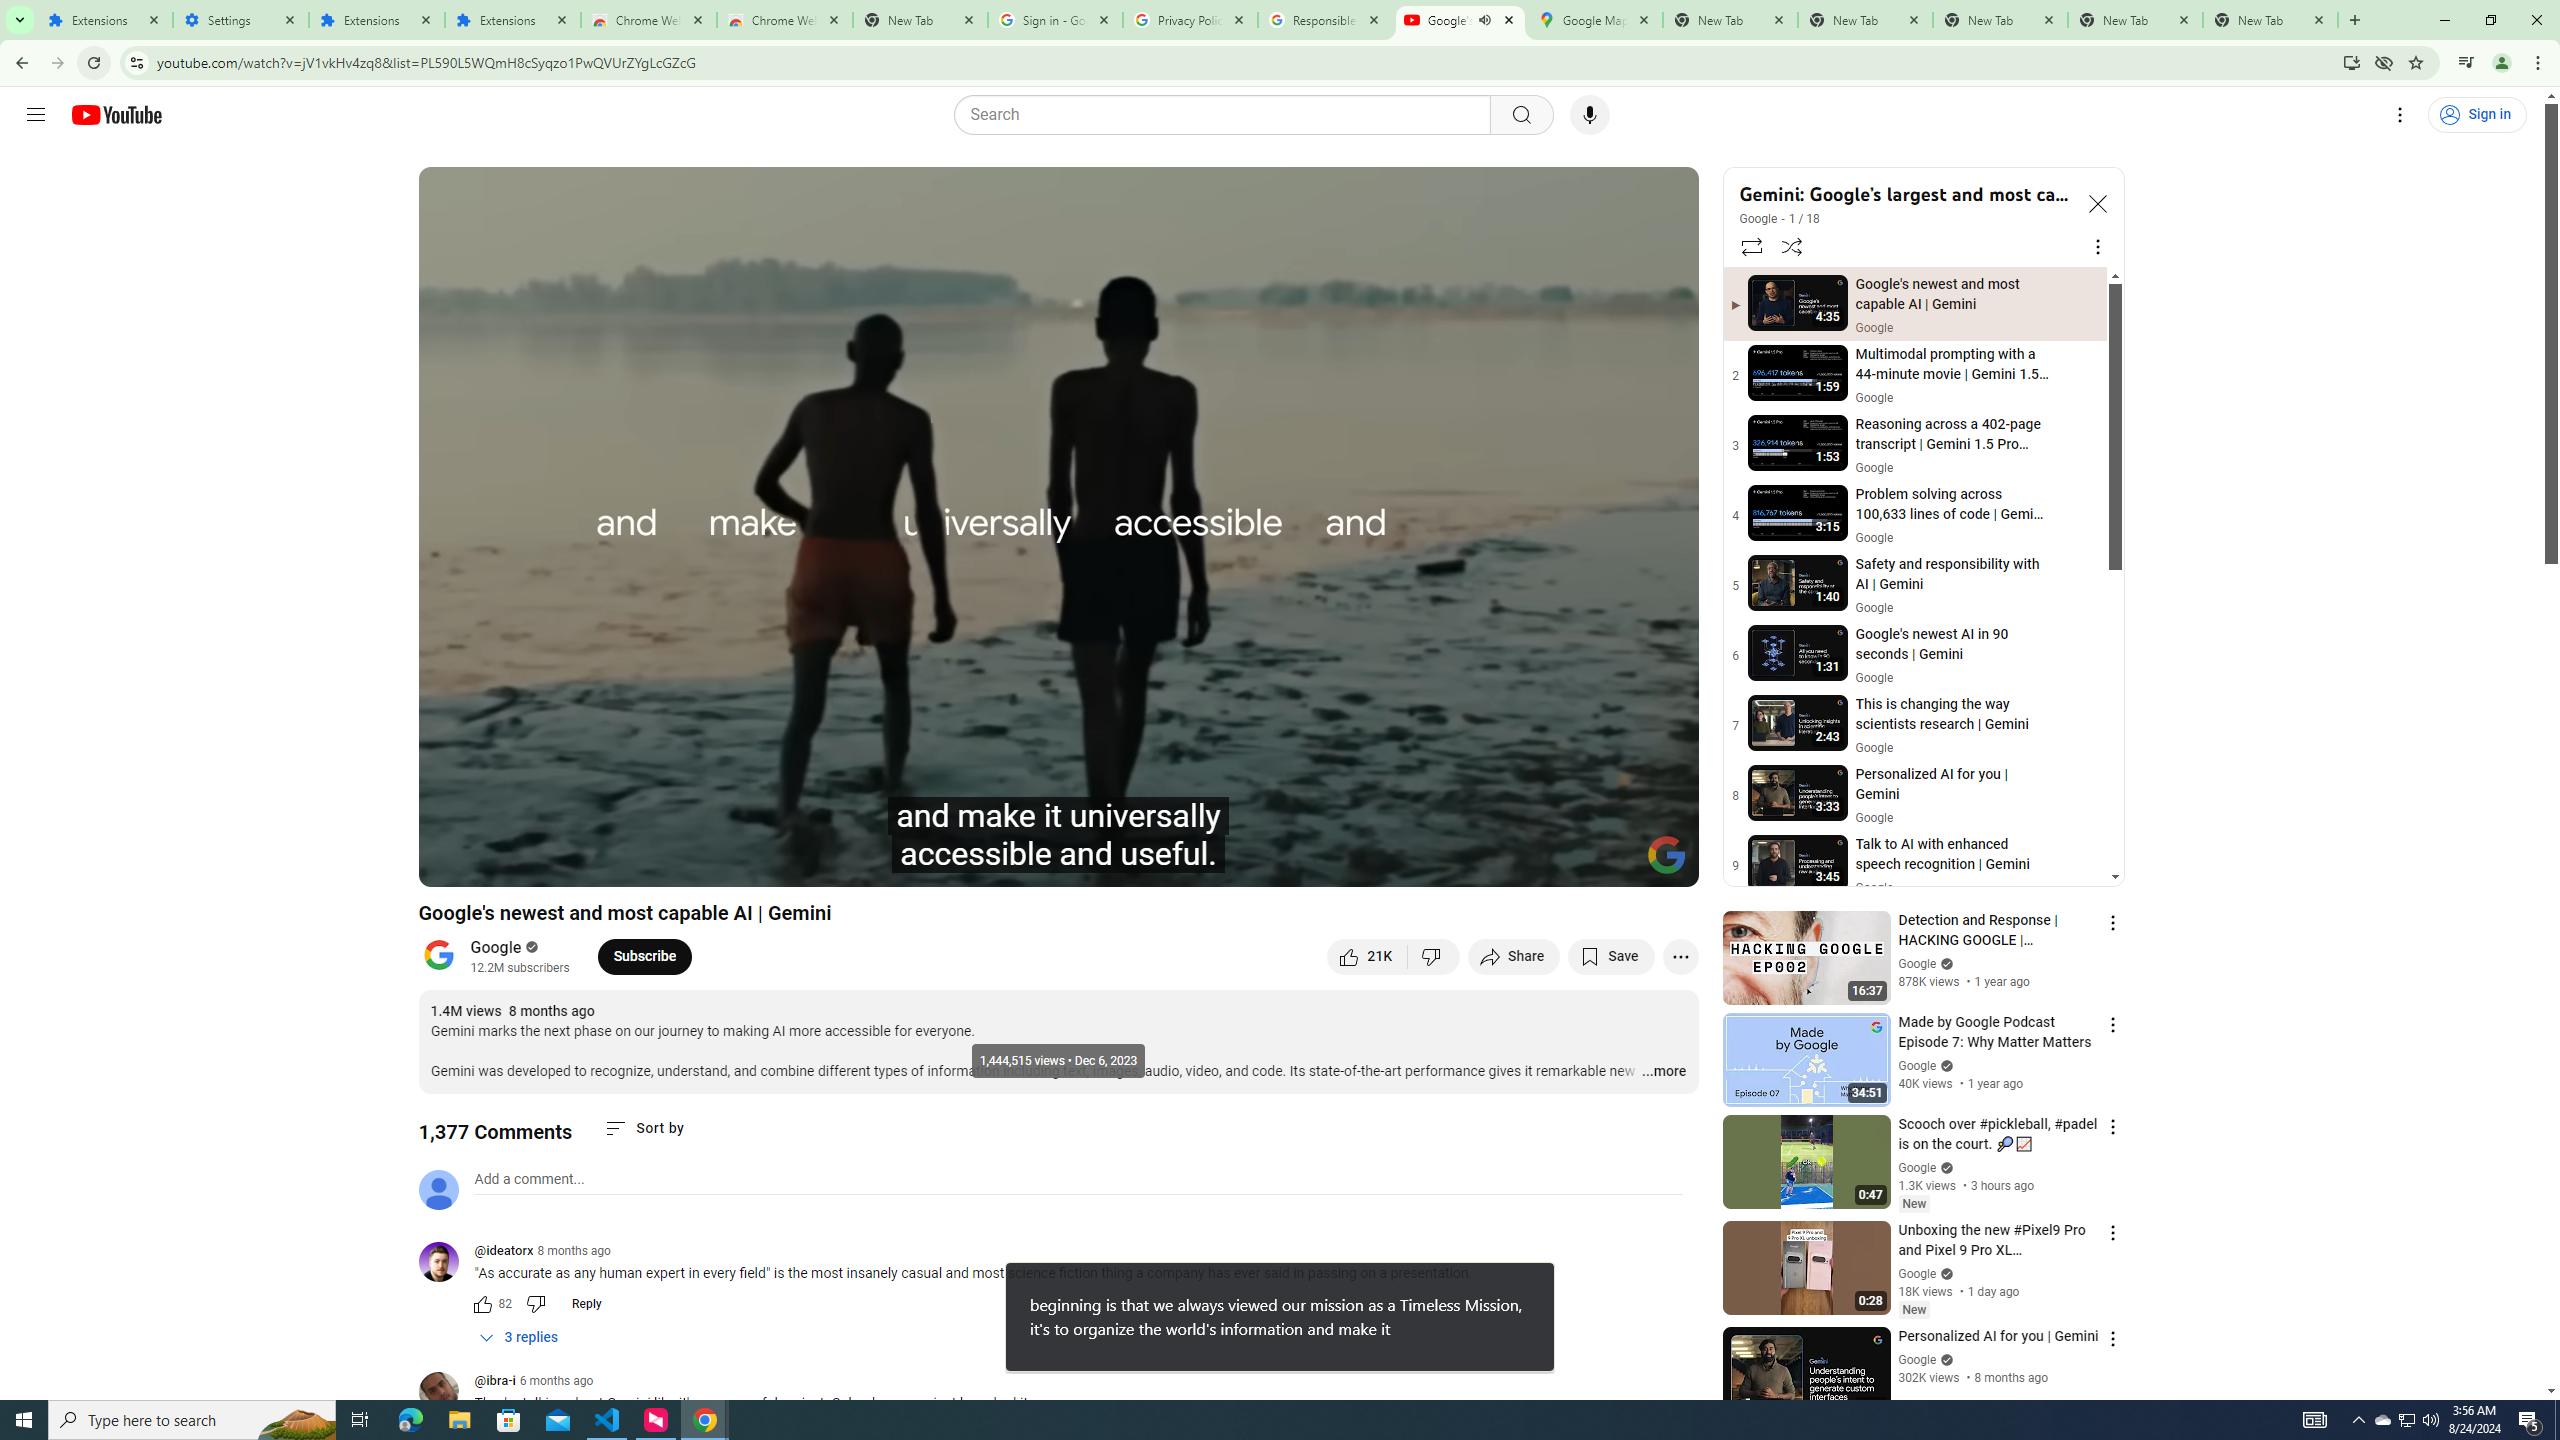 This screenshot has width=2560, height=1440. What do you see at coordinates (1666, 855) in the screenshot?
I see `Channel watermark` at bounding box center [1666, 855].